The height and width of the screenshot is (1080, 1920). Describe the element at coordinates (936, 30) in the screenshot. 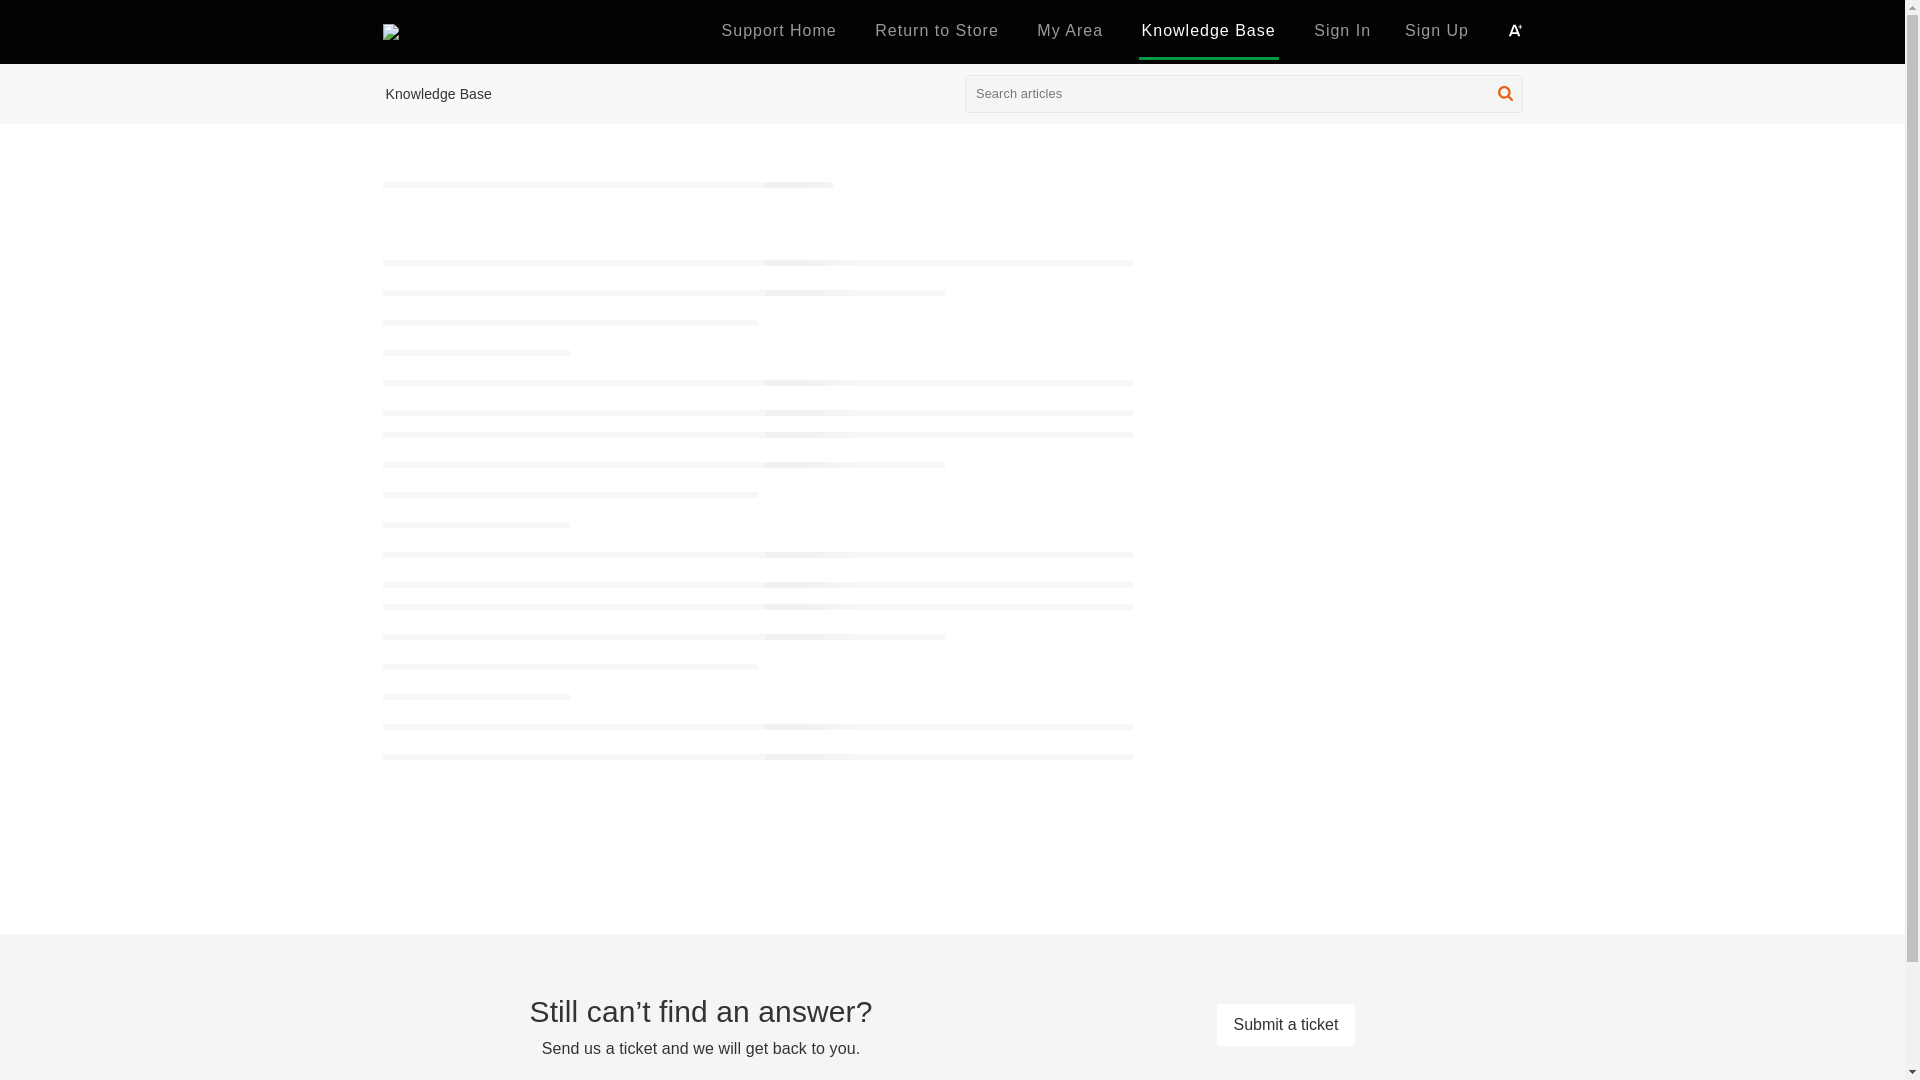

I see `Return to Store` at that location.